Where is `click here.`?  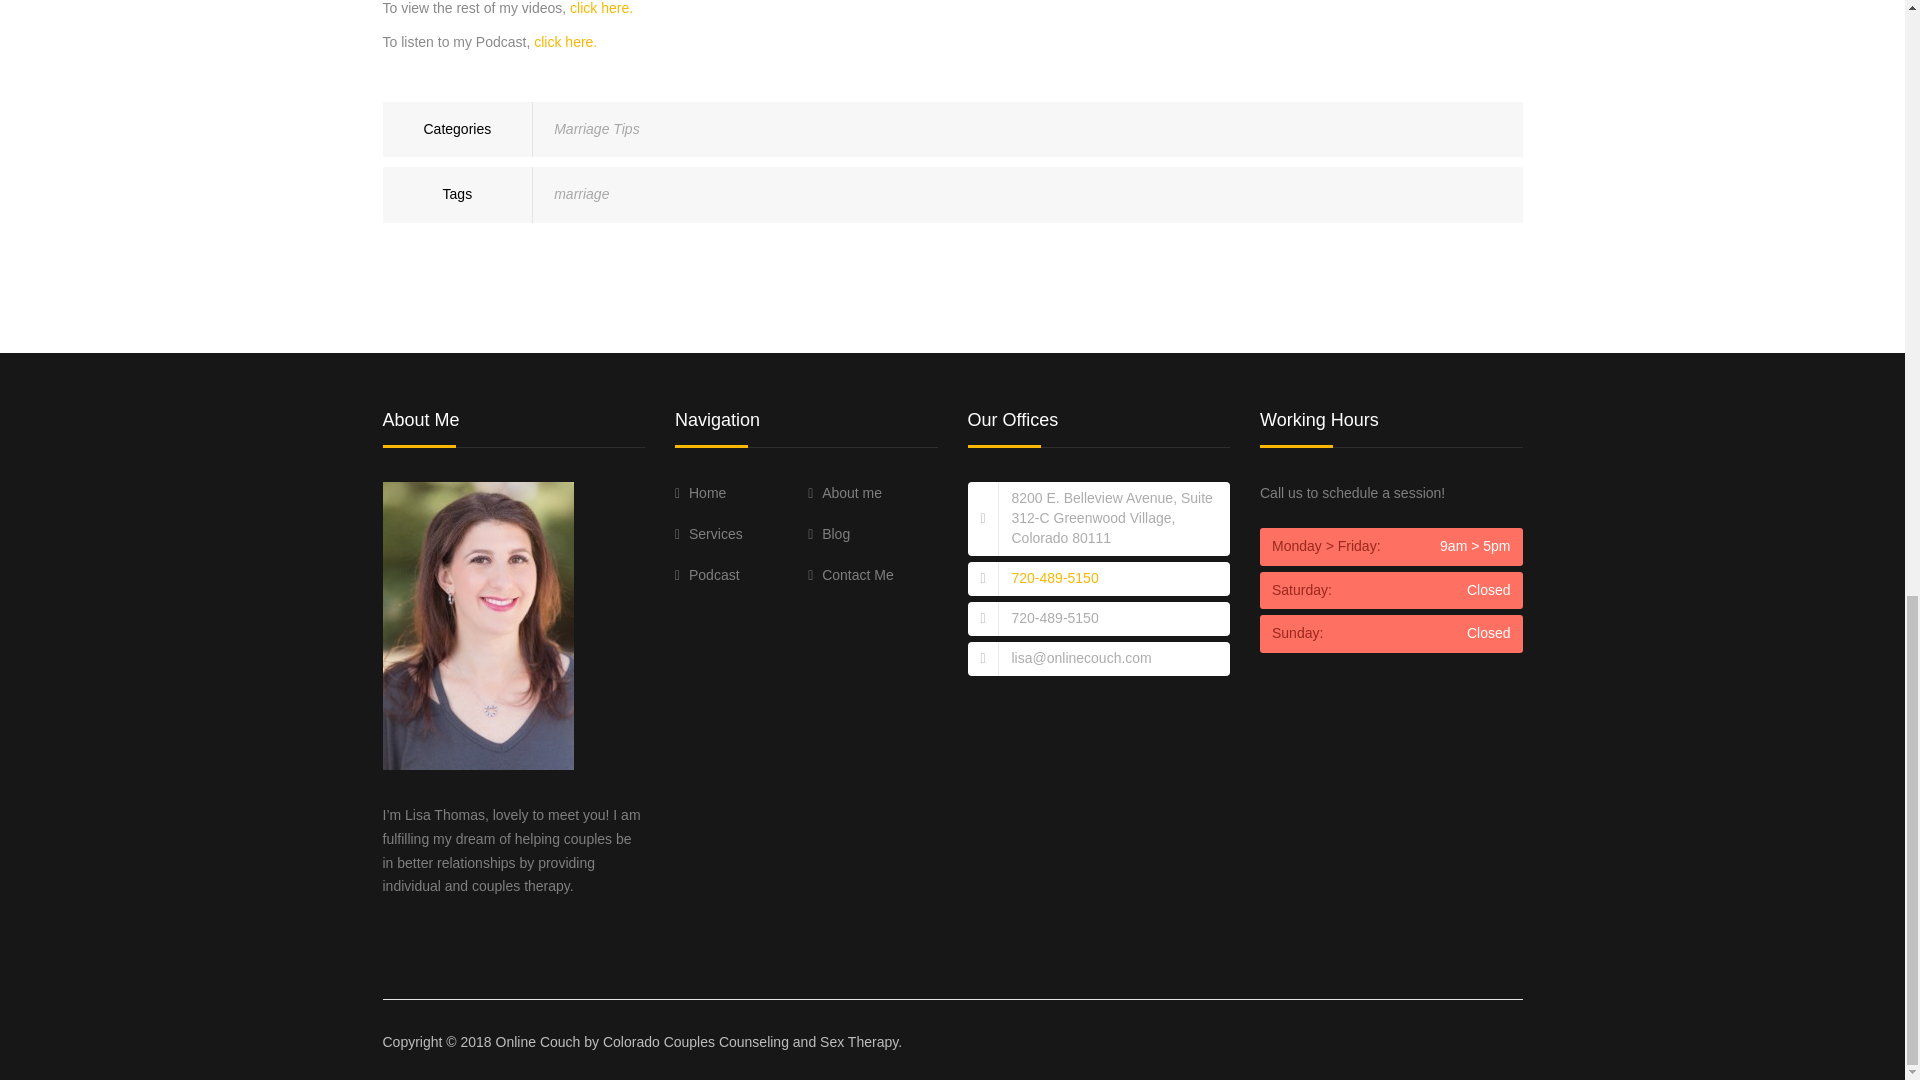 click here. is located at coordinates (565, 41).